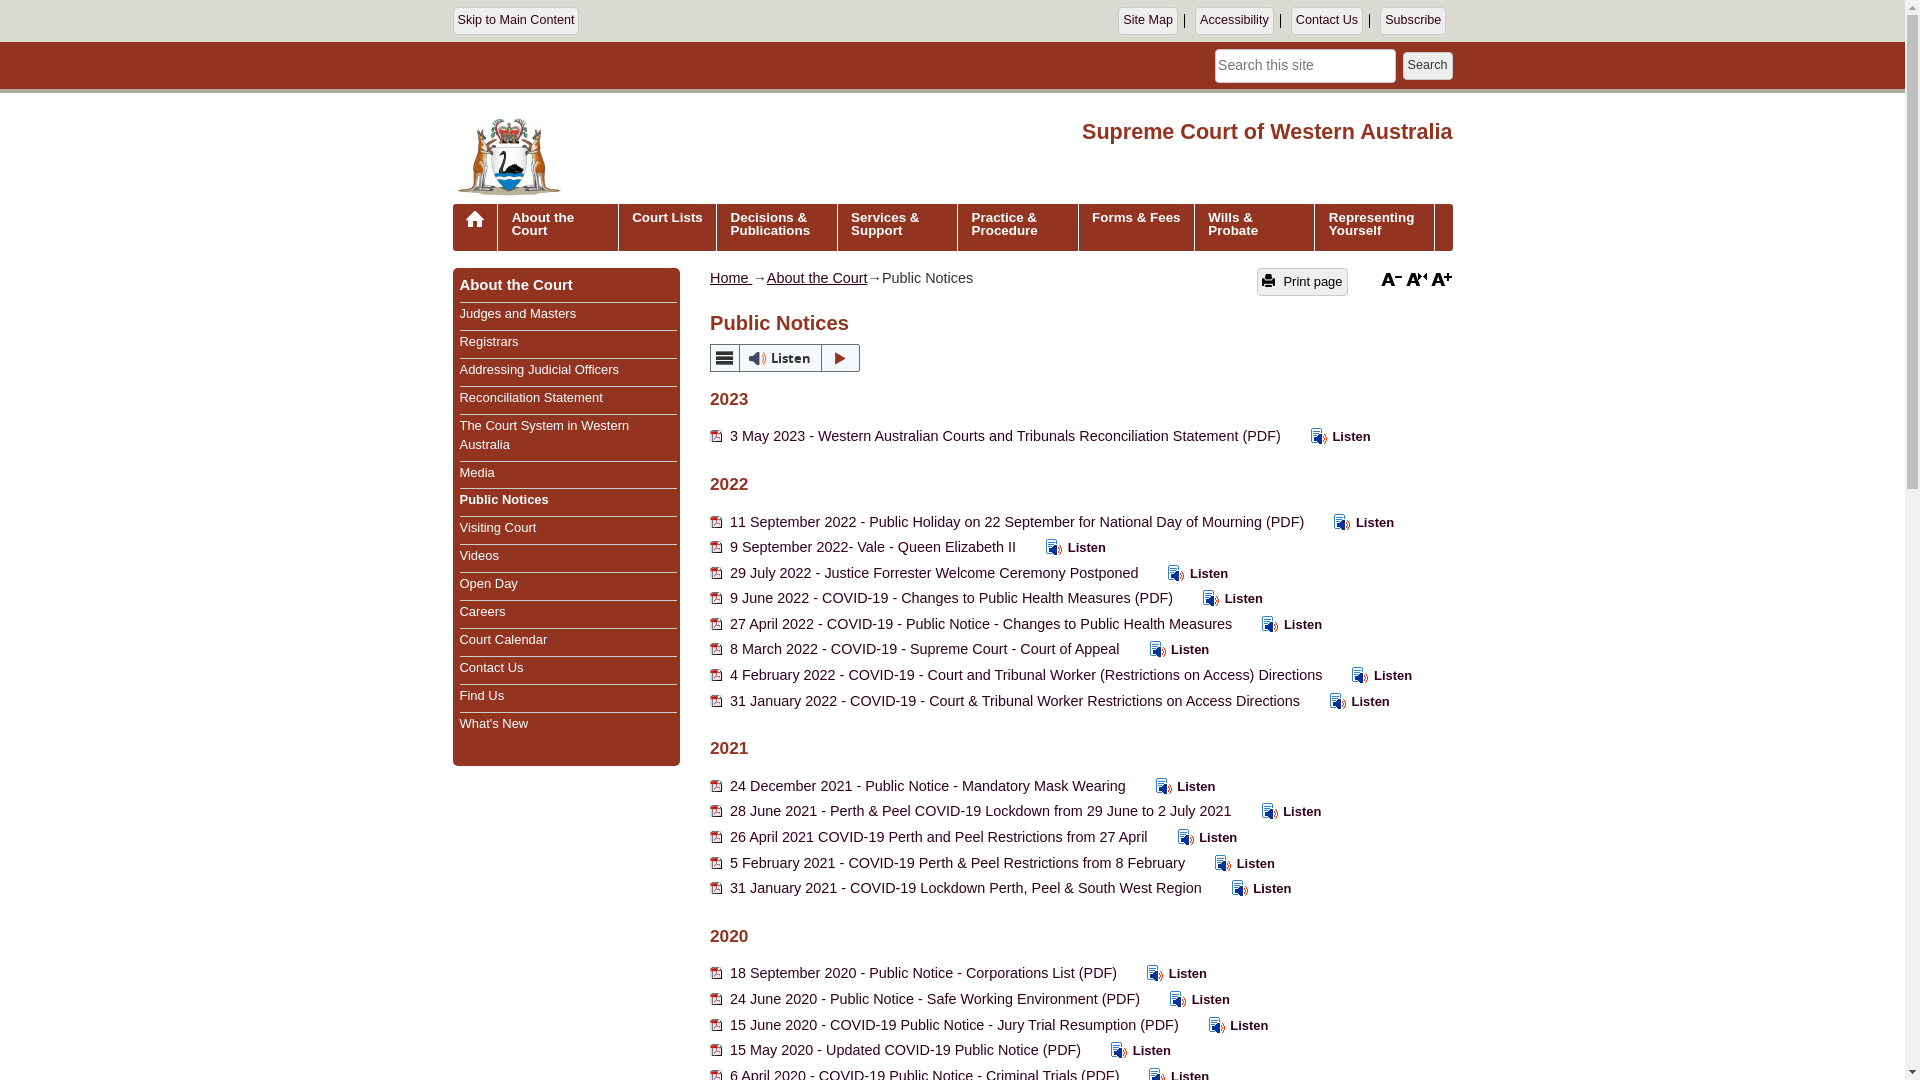 This screenshot has height=1080, width=1920. I want to click on Reconciliation Statement, so click(532, 398).